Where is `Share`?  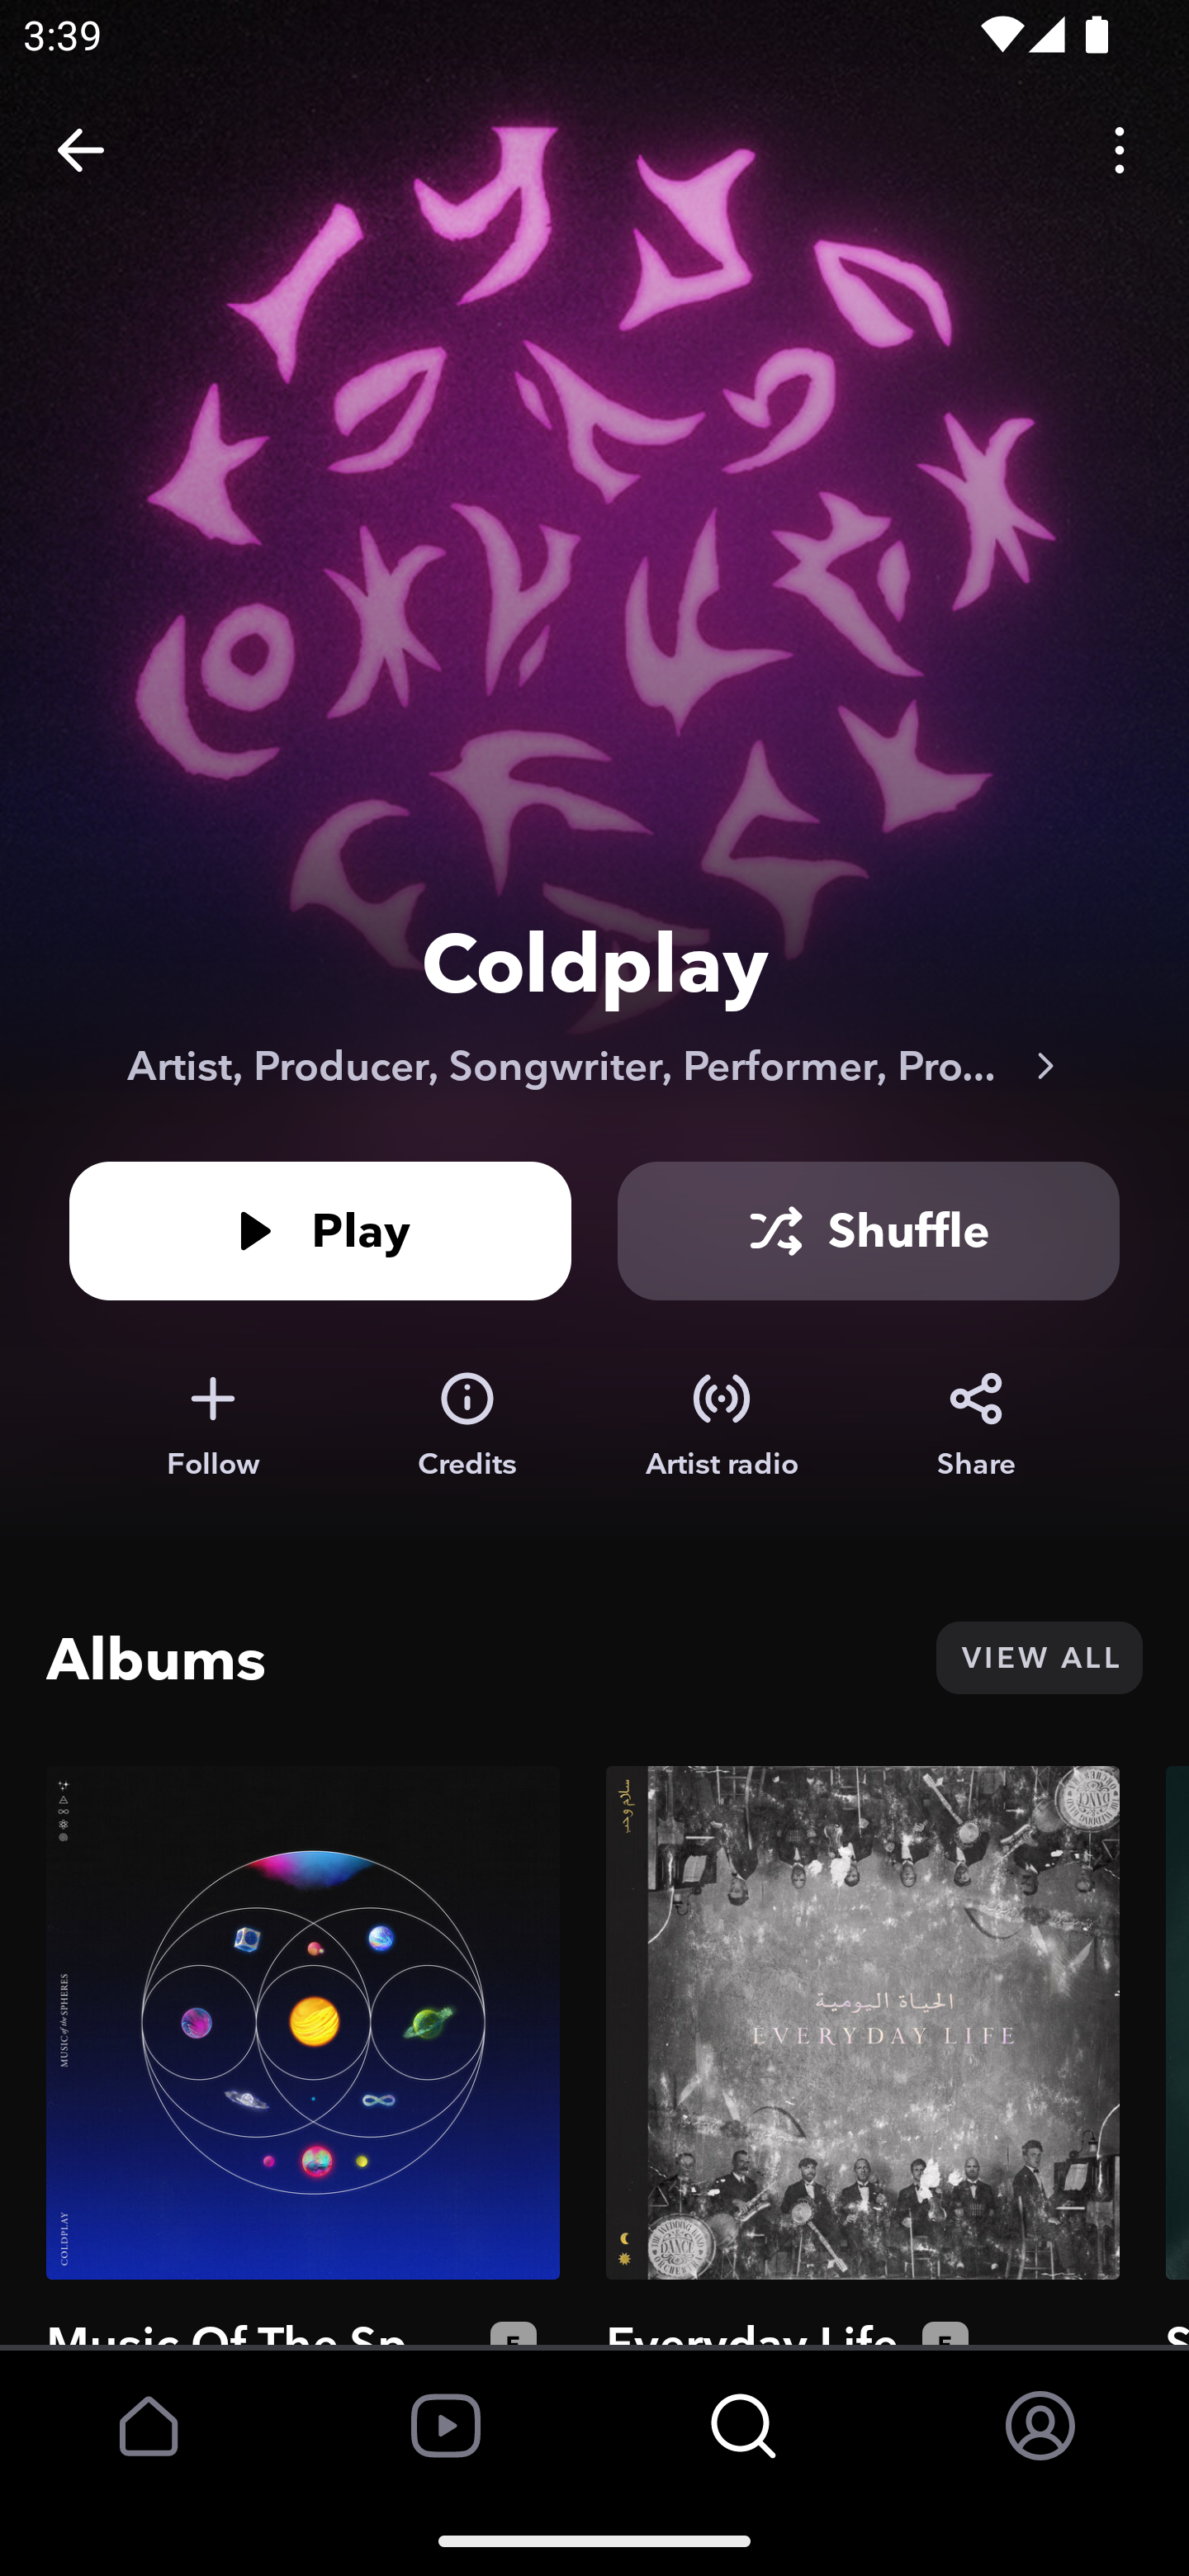
Share is located at coordinates (976, 1425).